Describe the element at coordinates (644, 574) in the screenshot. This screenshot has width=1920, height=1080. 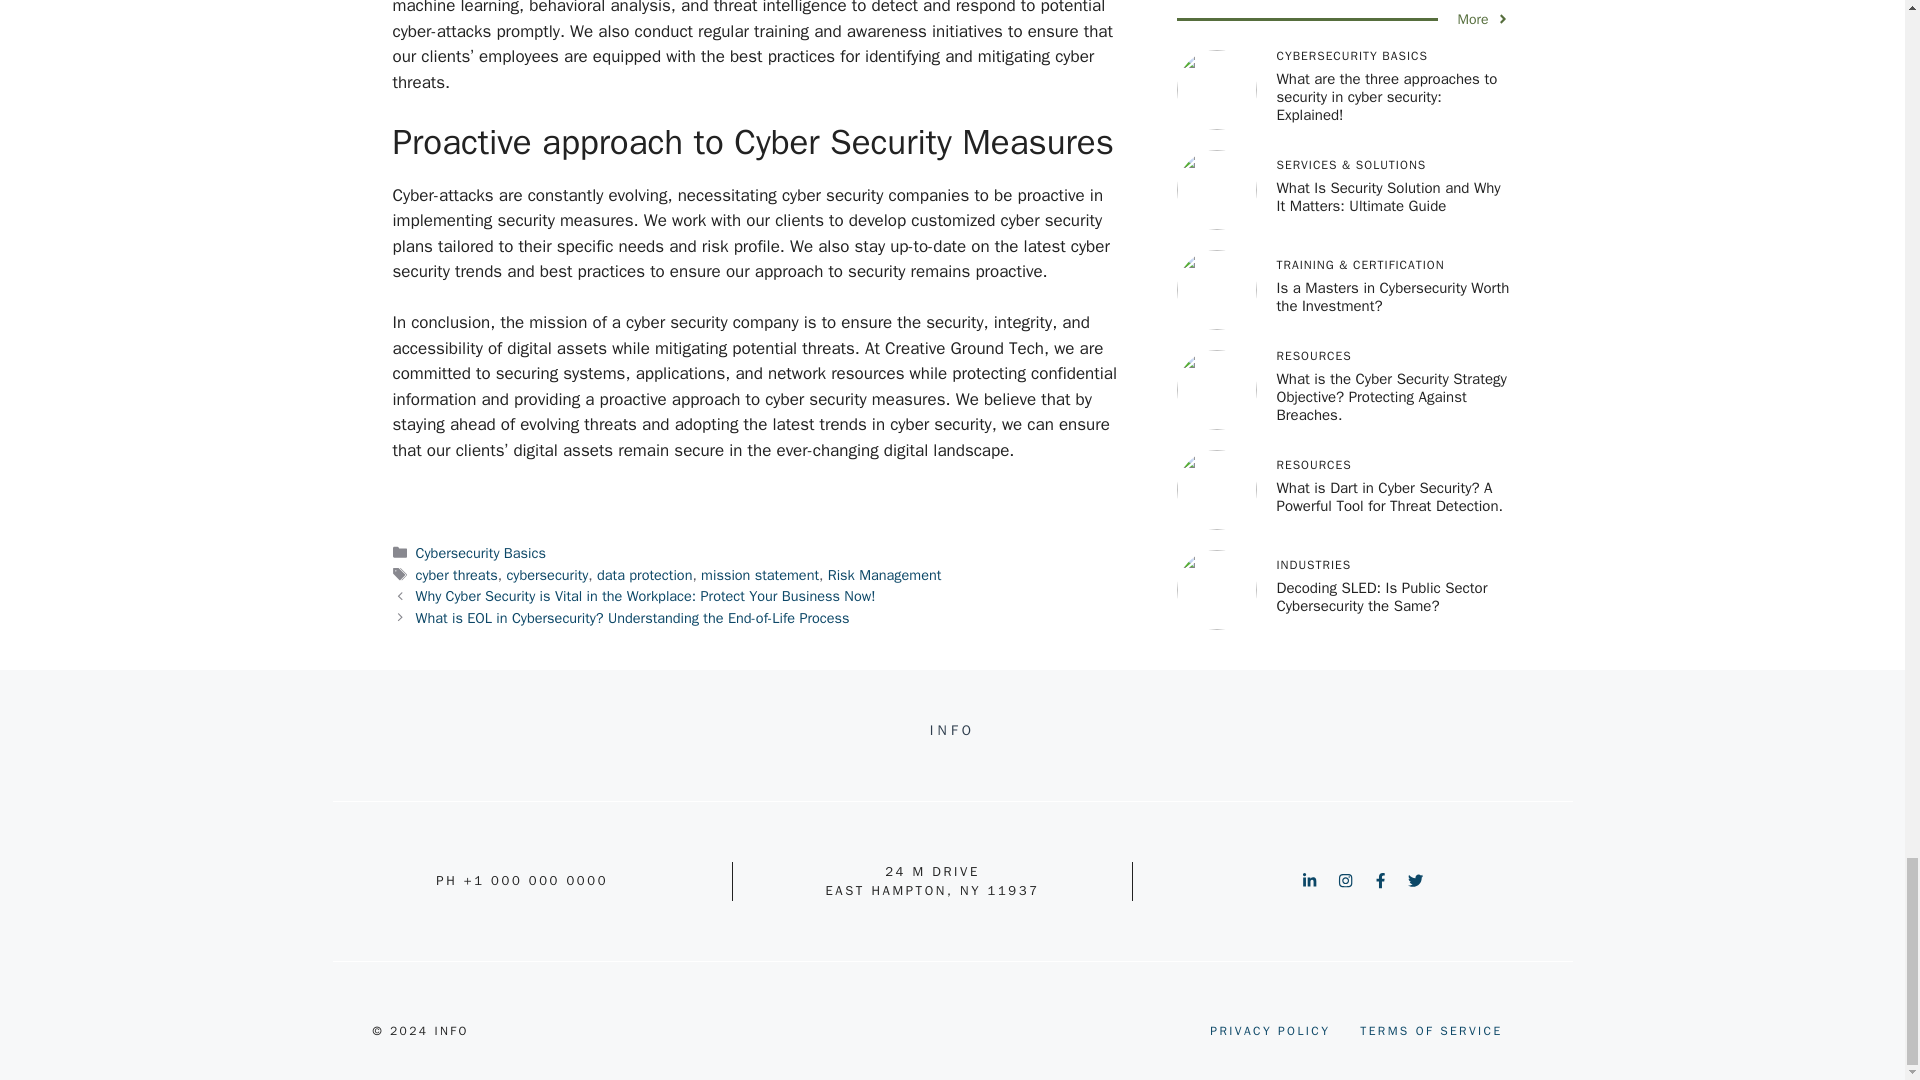
I see `data protection` at that location.